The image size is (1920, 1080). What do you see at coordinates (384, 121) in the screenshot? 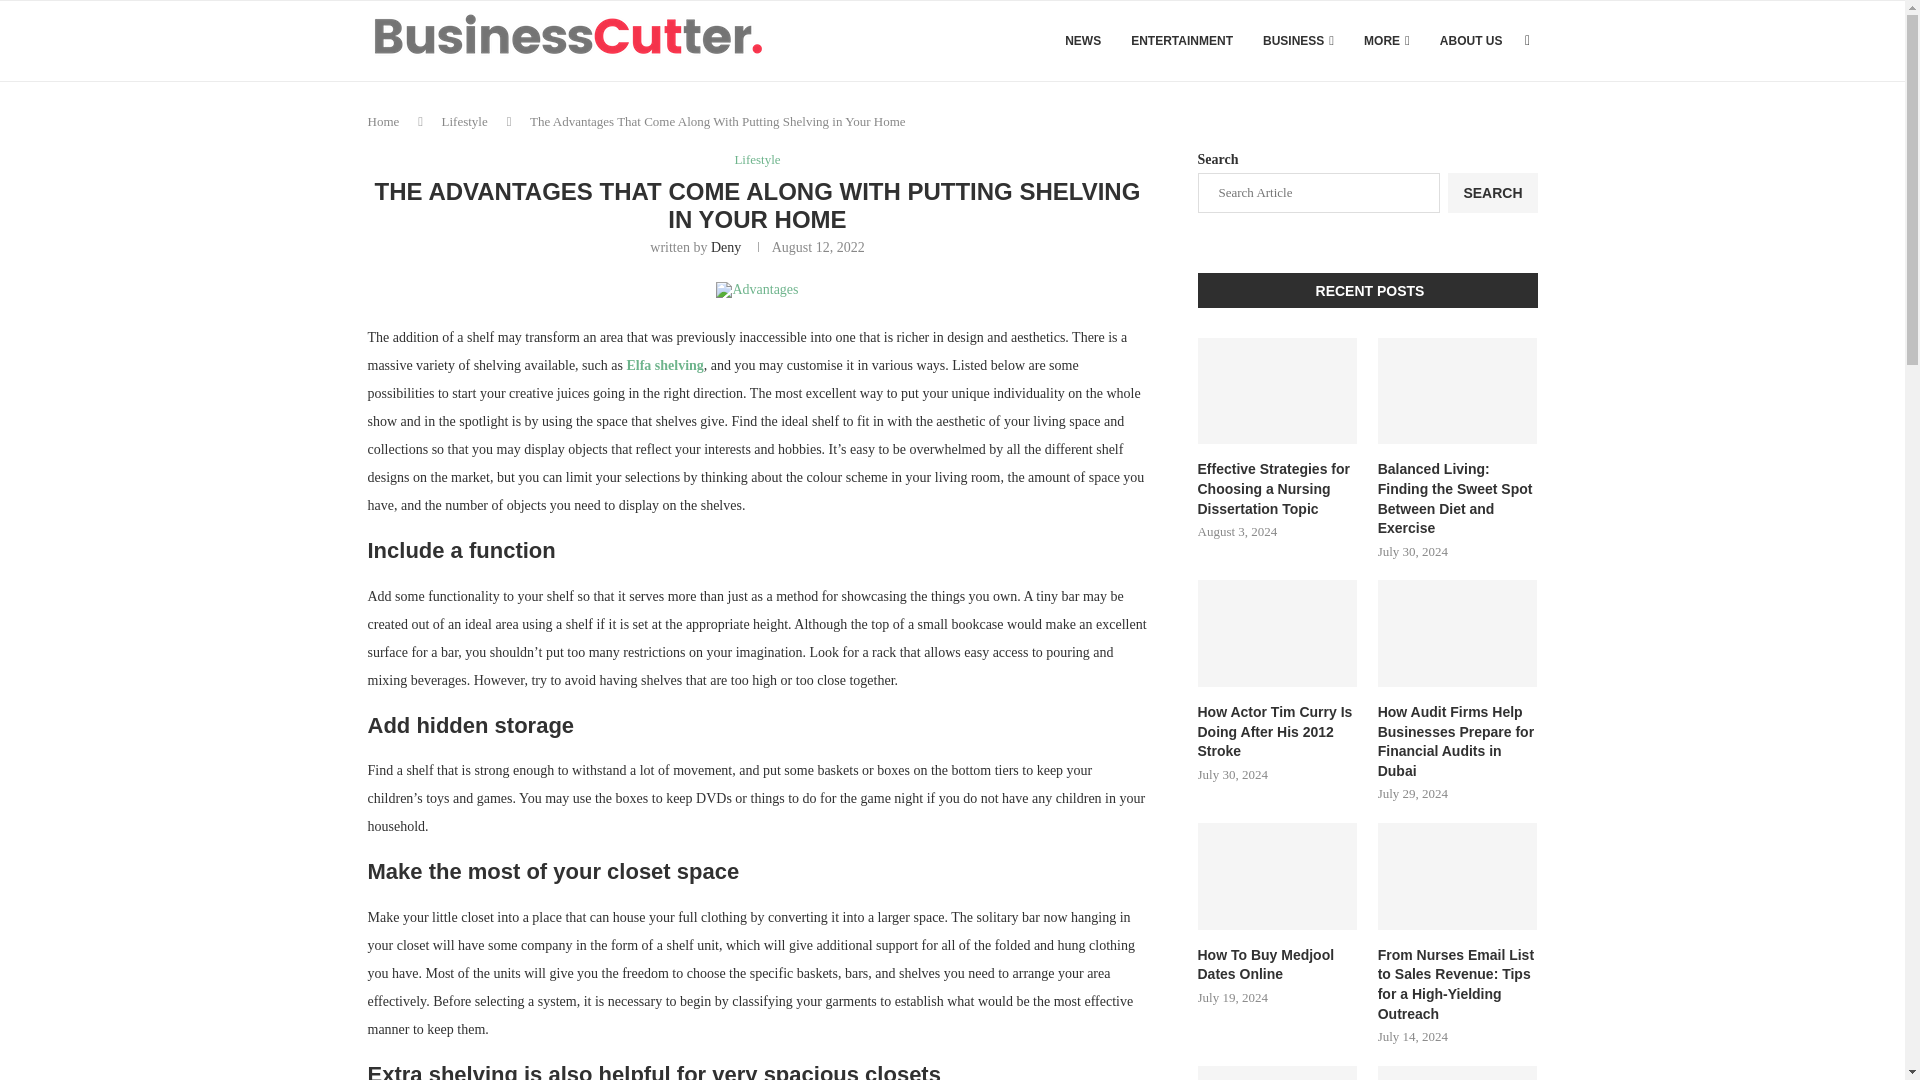
I see `Home` at bounding box center [384, 121].